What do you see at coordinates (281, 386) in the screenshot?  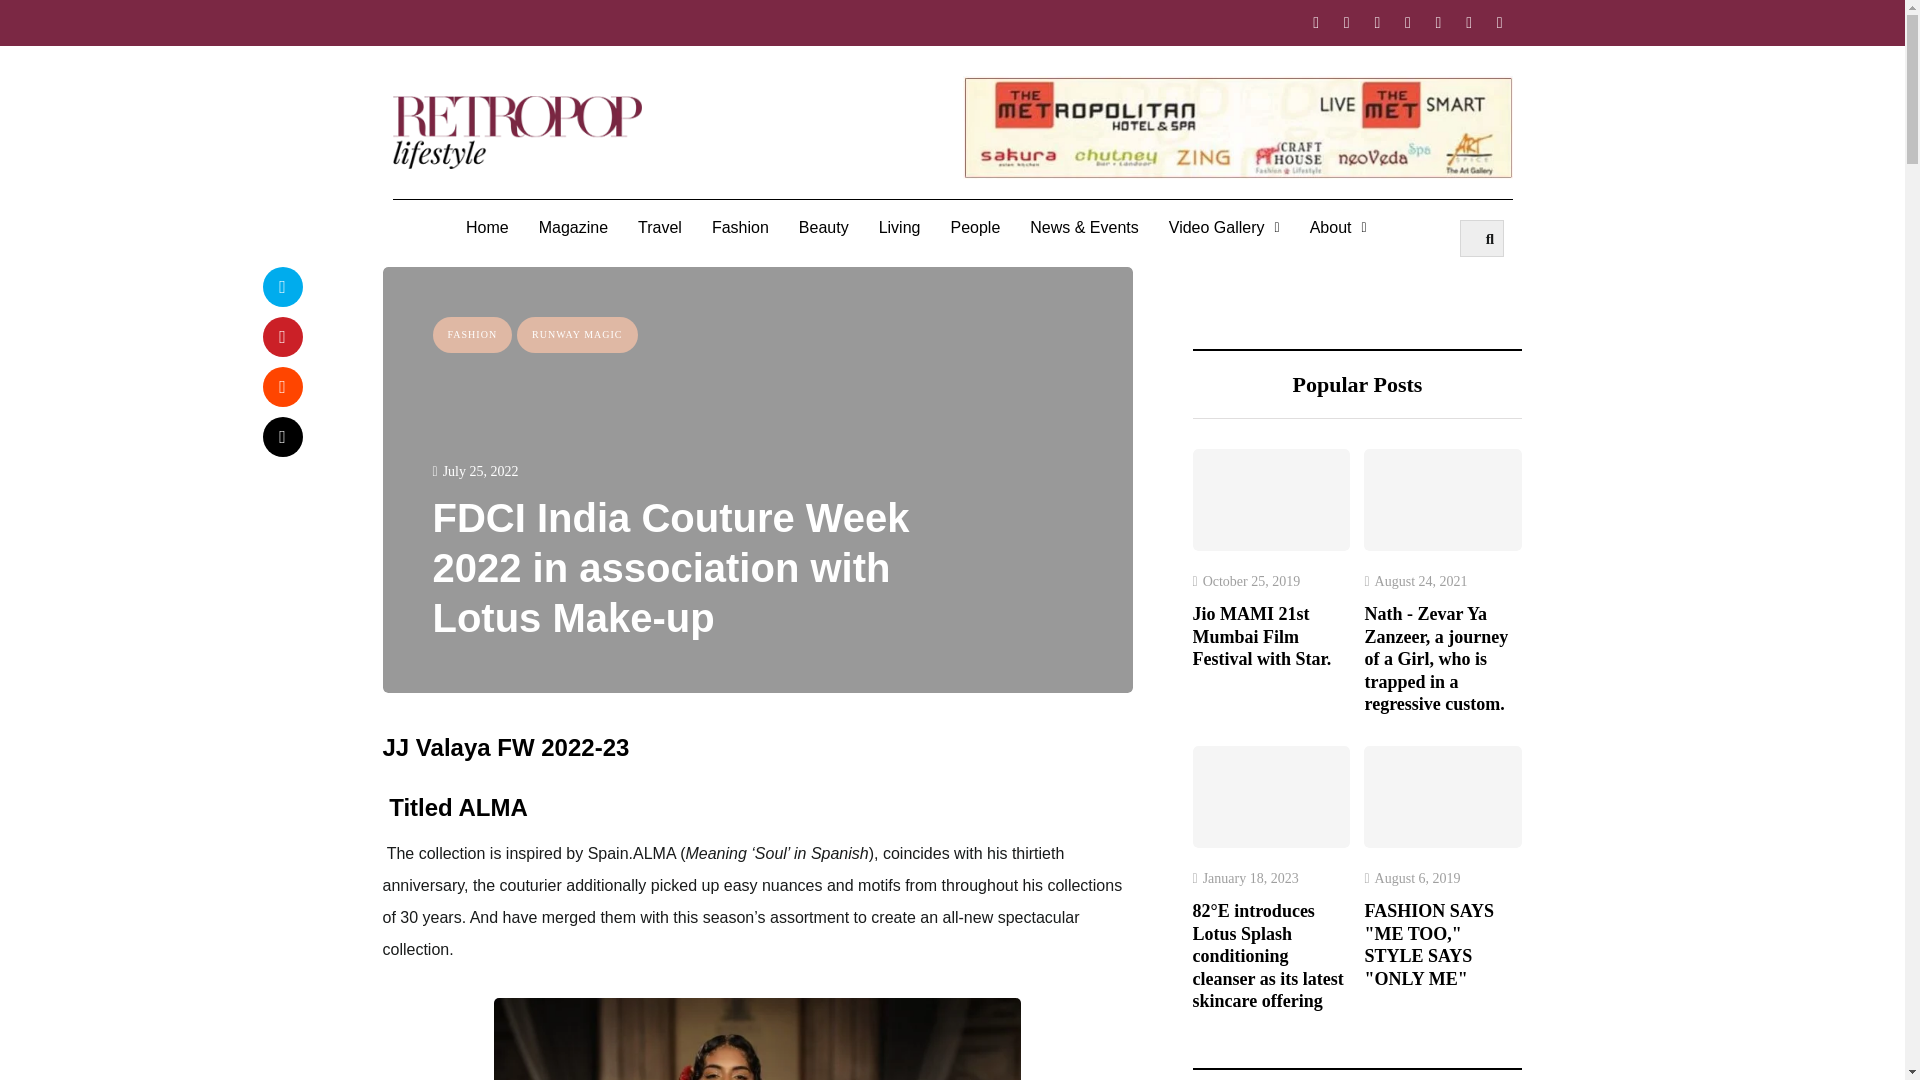 I see `Share on Reddit` at bounding box center [281, 386].